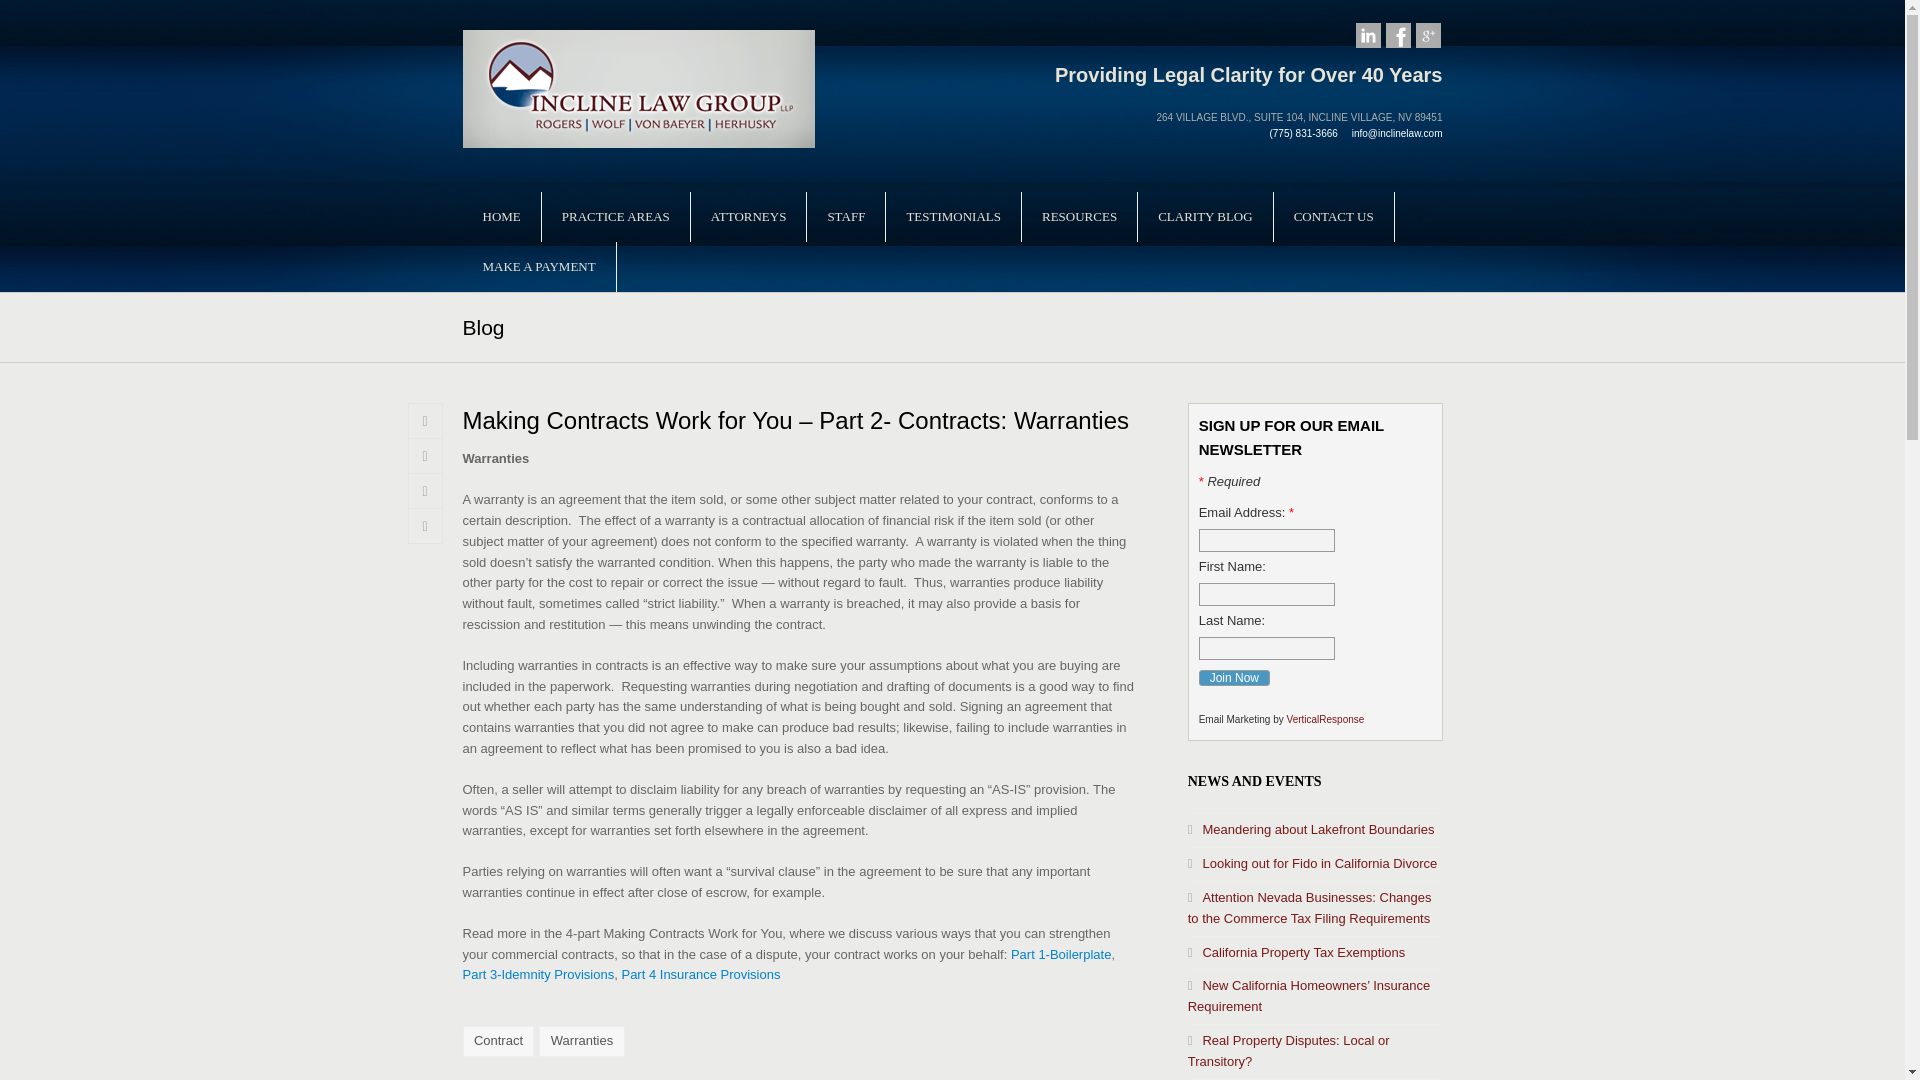 This screenshot has width=1920, height=1080. Describe the element at coordinates (1078, 216) in the screenshot. I see `RESOURCES` at that location.